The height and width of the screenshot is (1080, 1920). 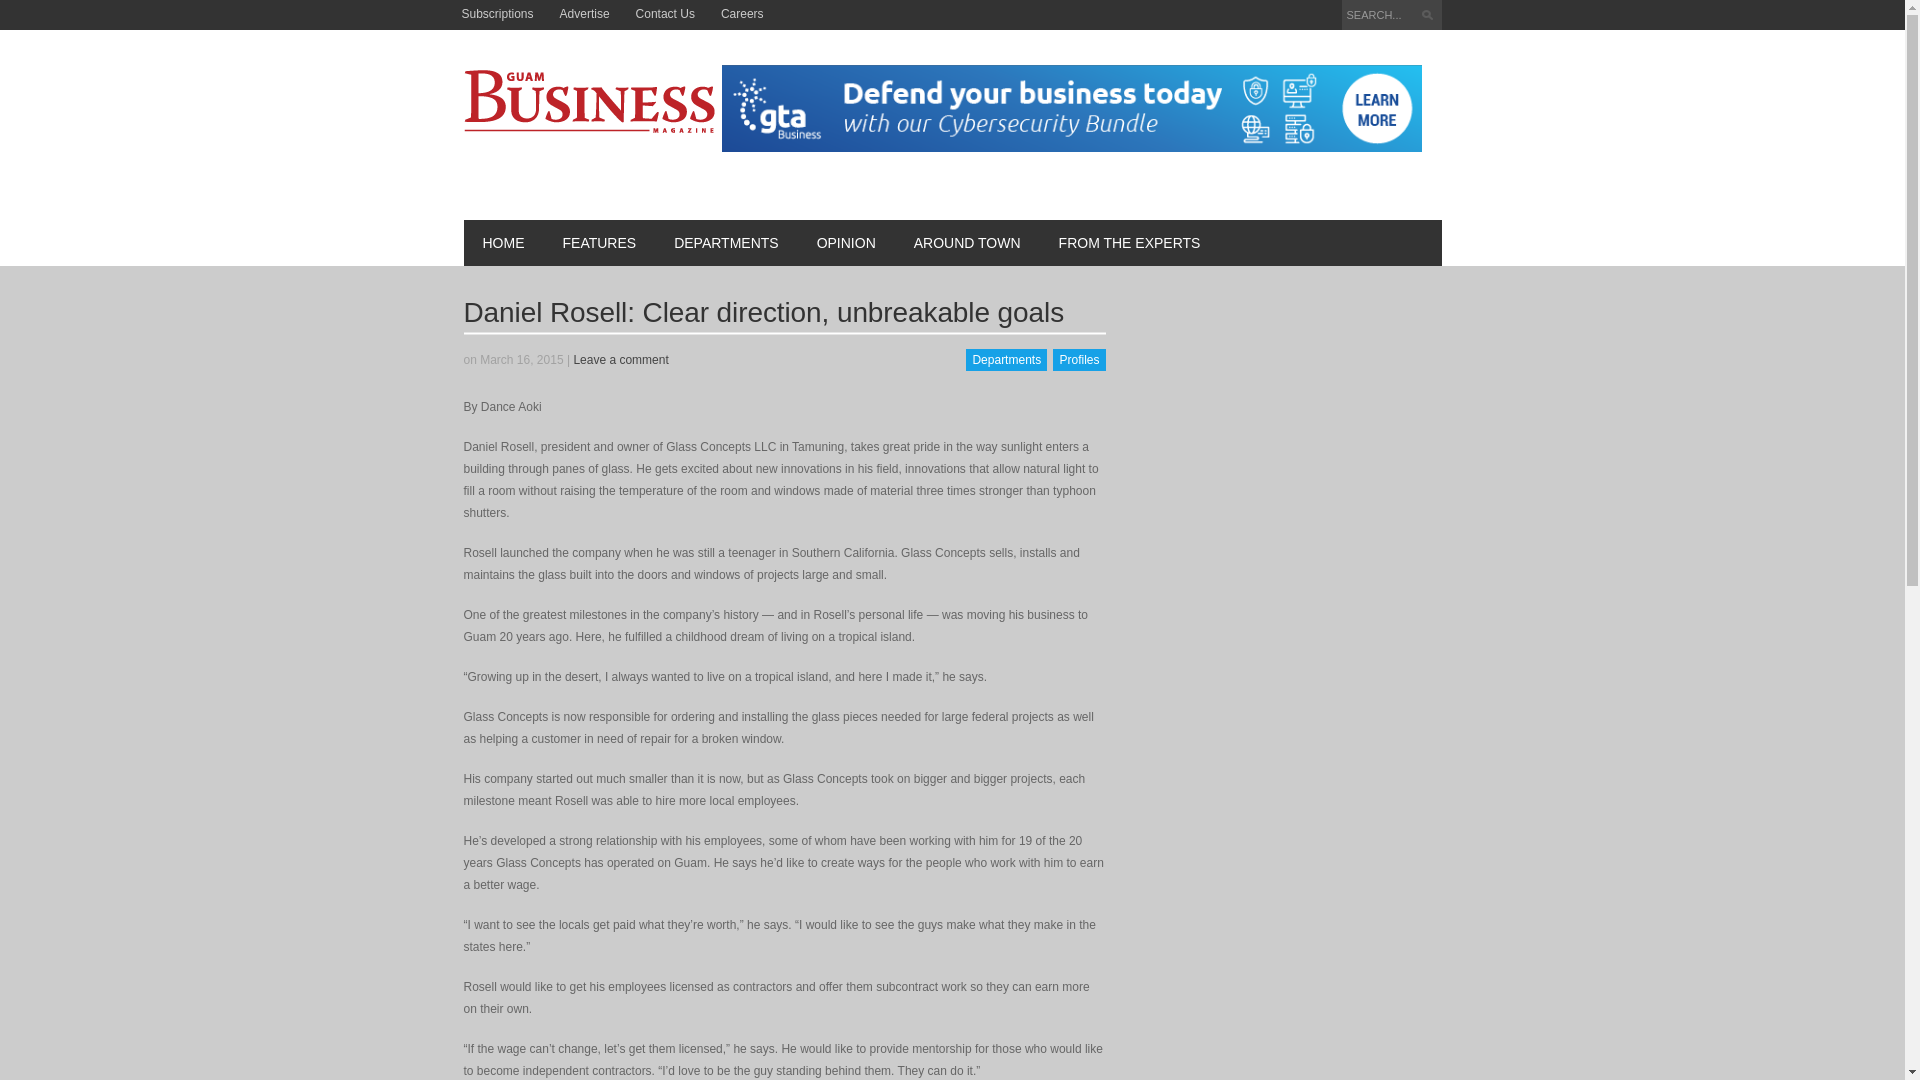 What do you see at coordinates (620, 360) in the screenshot?
I see `Leave a comment` at bounding box center [620, 360].